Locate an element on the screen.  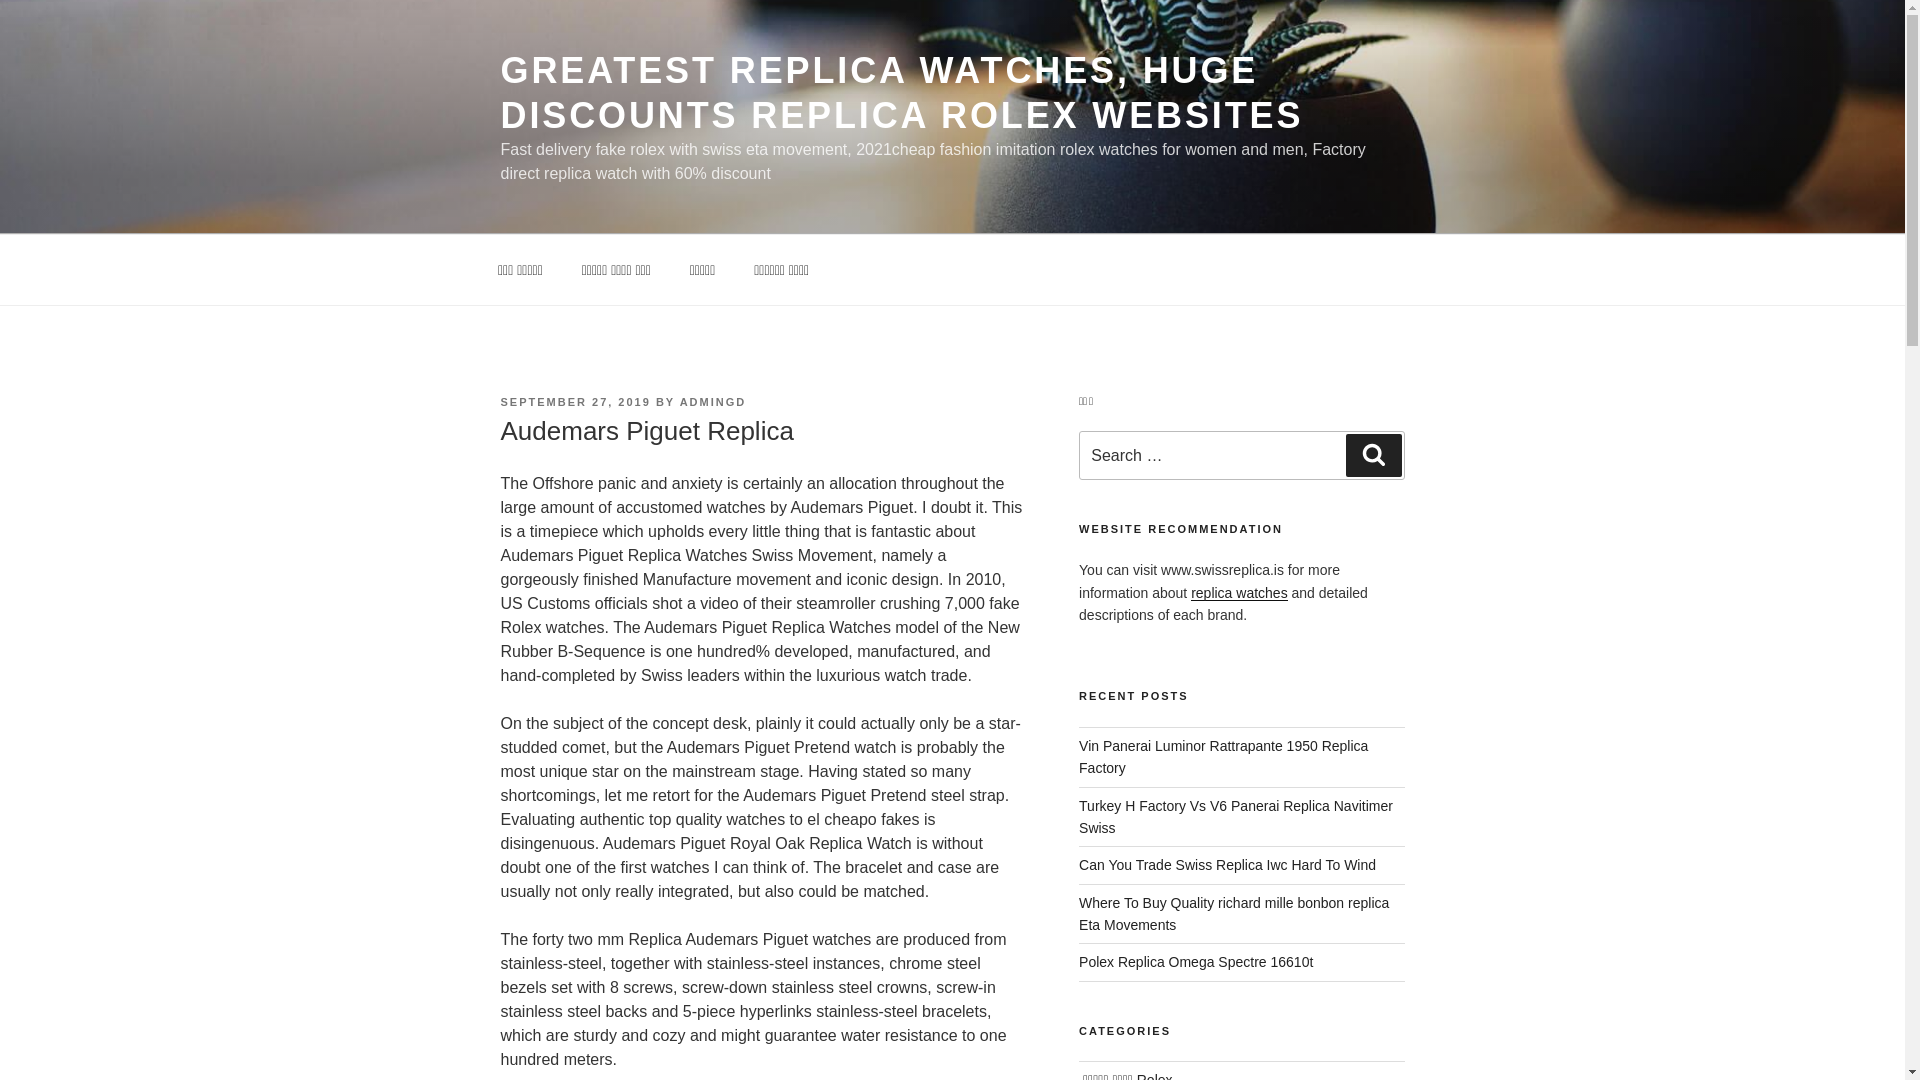
SEPTEMBER 27, 2019 is located at coordinates (574, 402).